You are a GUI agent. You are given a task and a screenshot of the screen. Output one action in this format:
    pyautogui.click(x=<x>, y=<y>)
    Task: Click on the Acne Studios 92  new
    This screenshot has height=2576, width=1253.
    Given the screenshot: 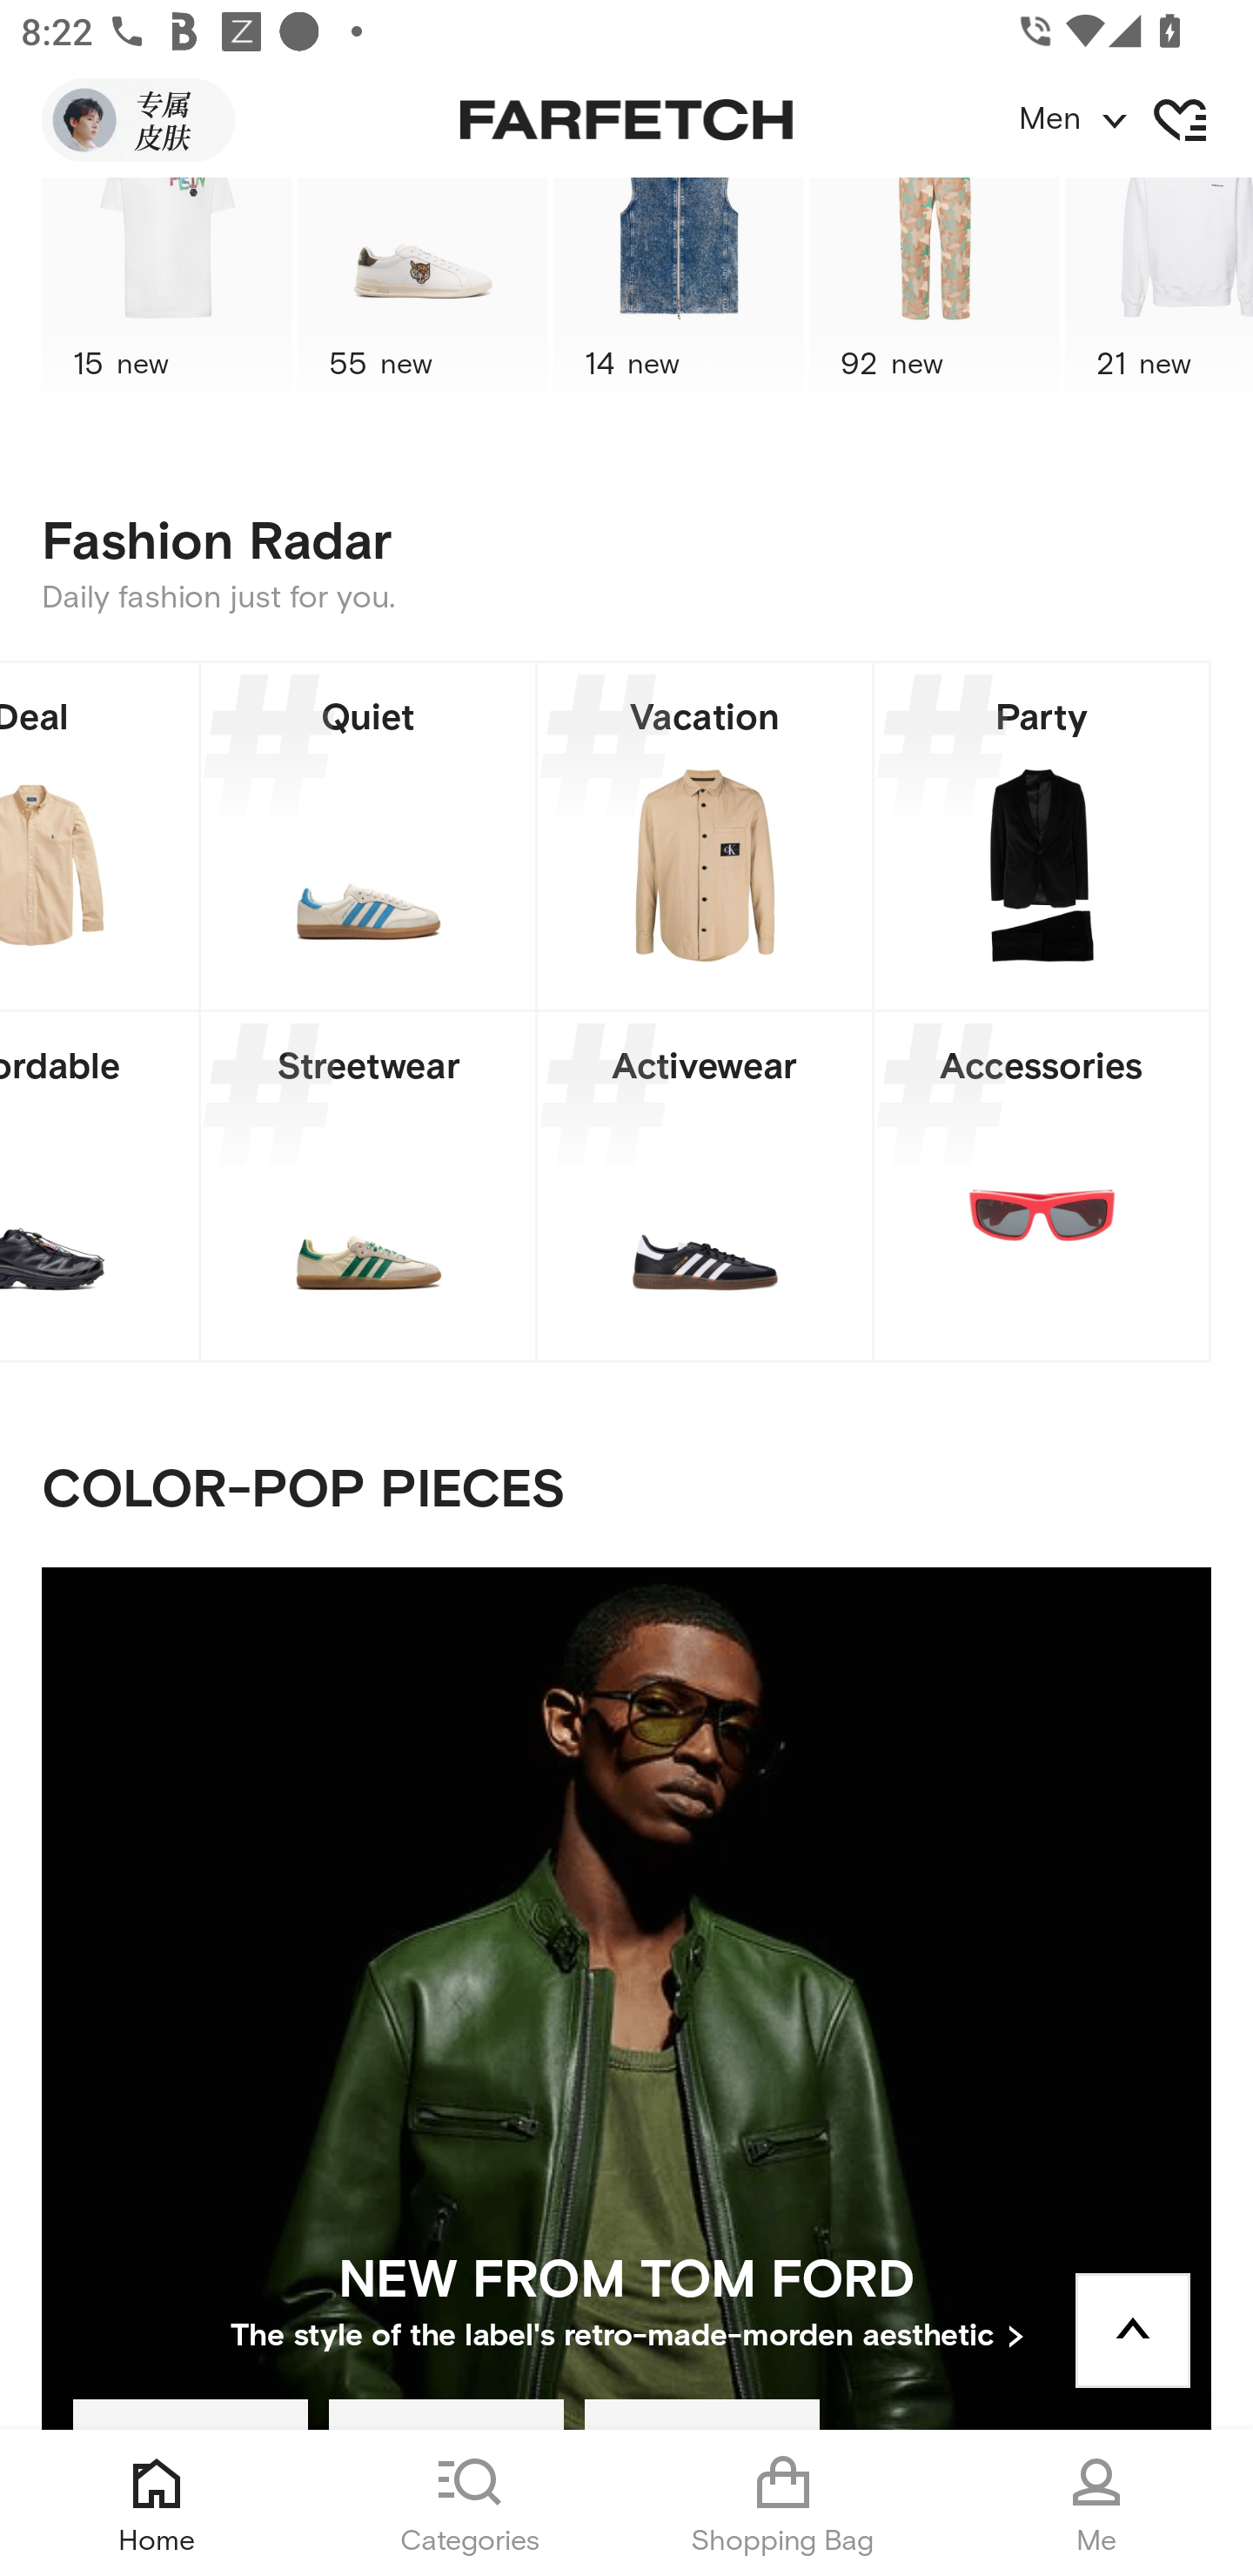 What is the action you would take?
    pyautogui.click(x=935, y=296)
    